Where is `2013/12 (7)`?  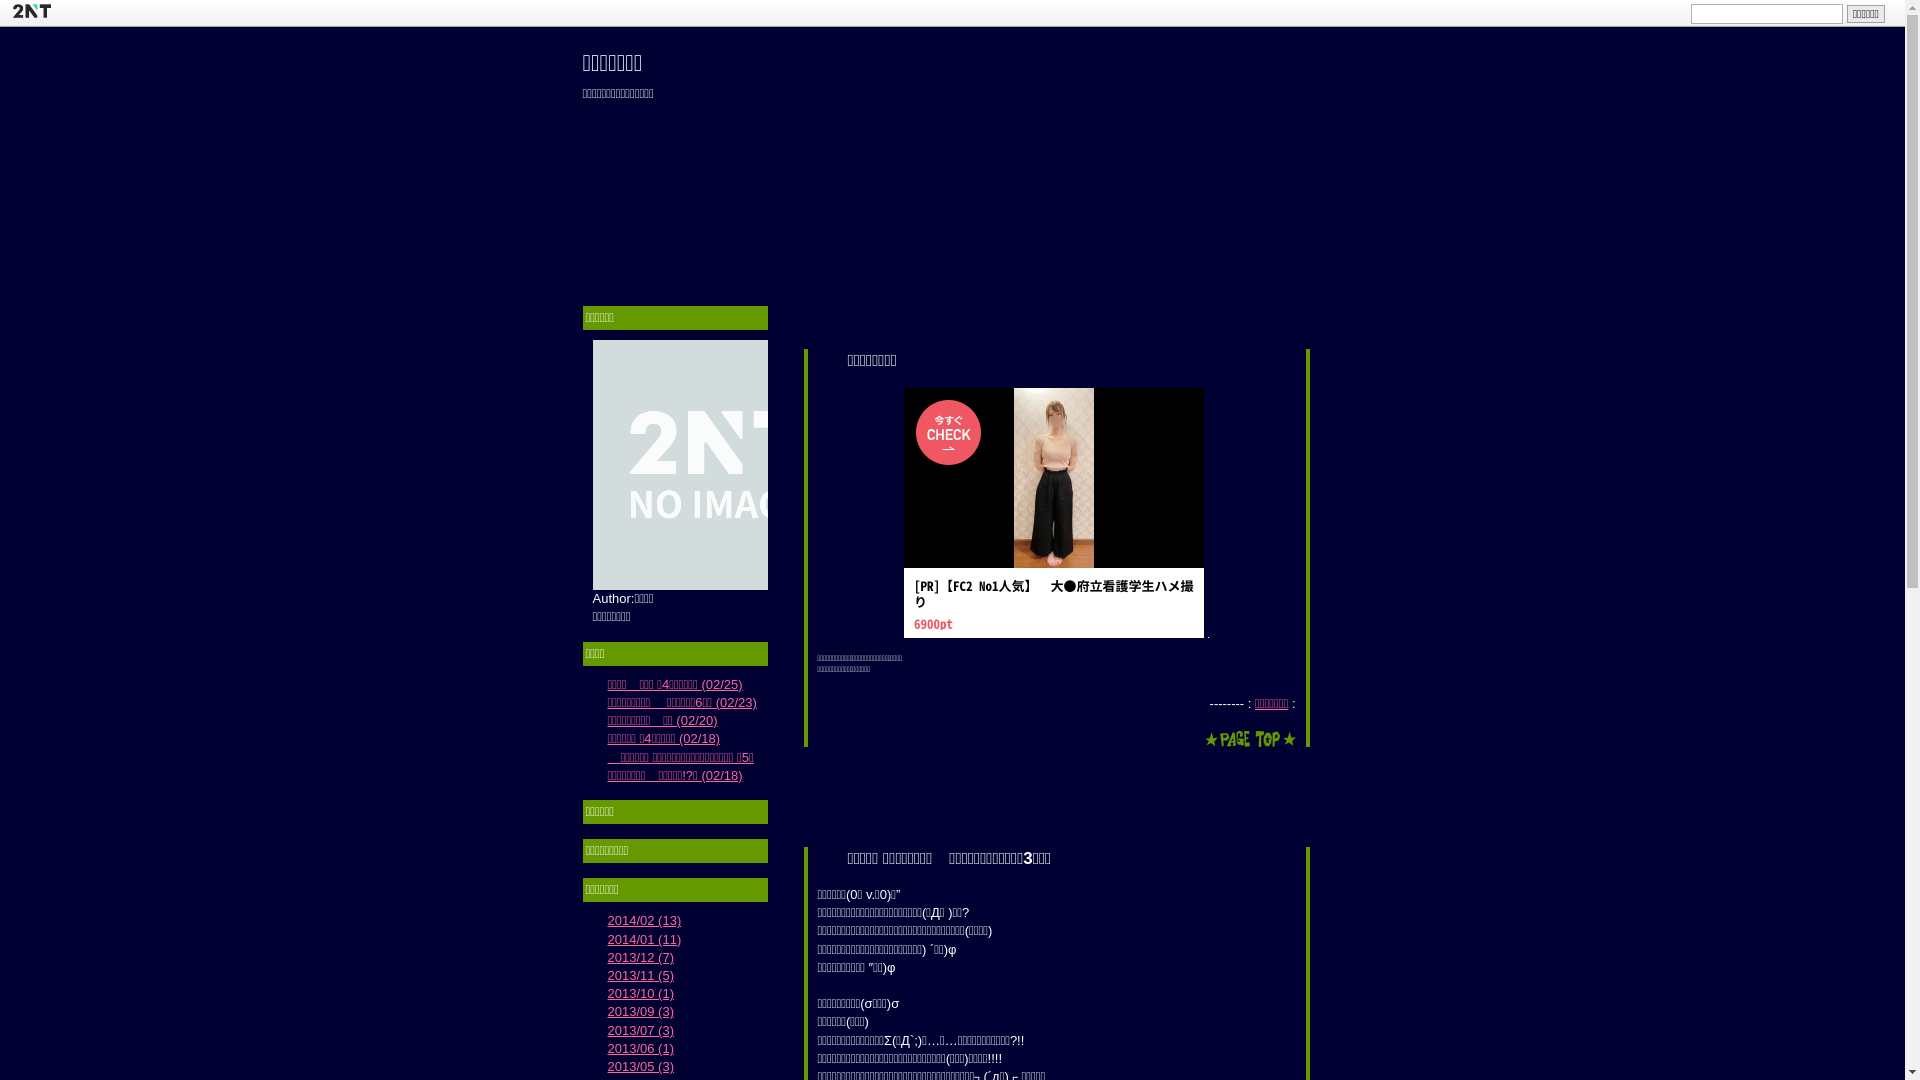
2013/12 (7) is located at coordinates (642, 958).